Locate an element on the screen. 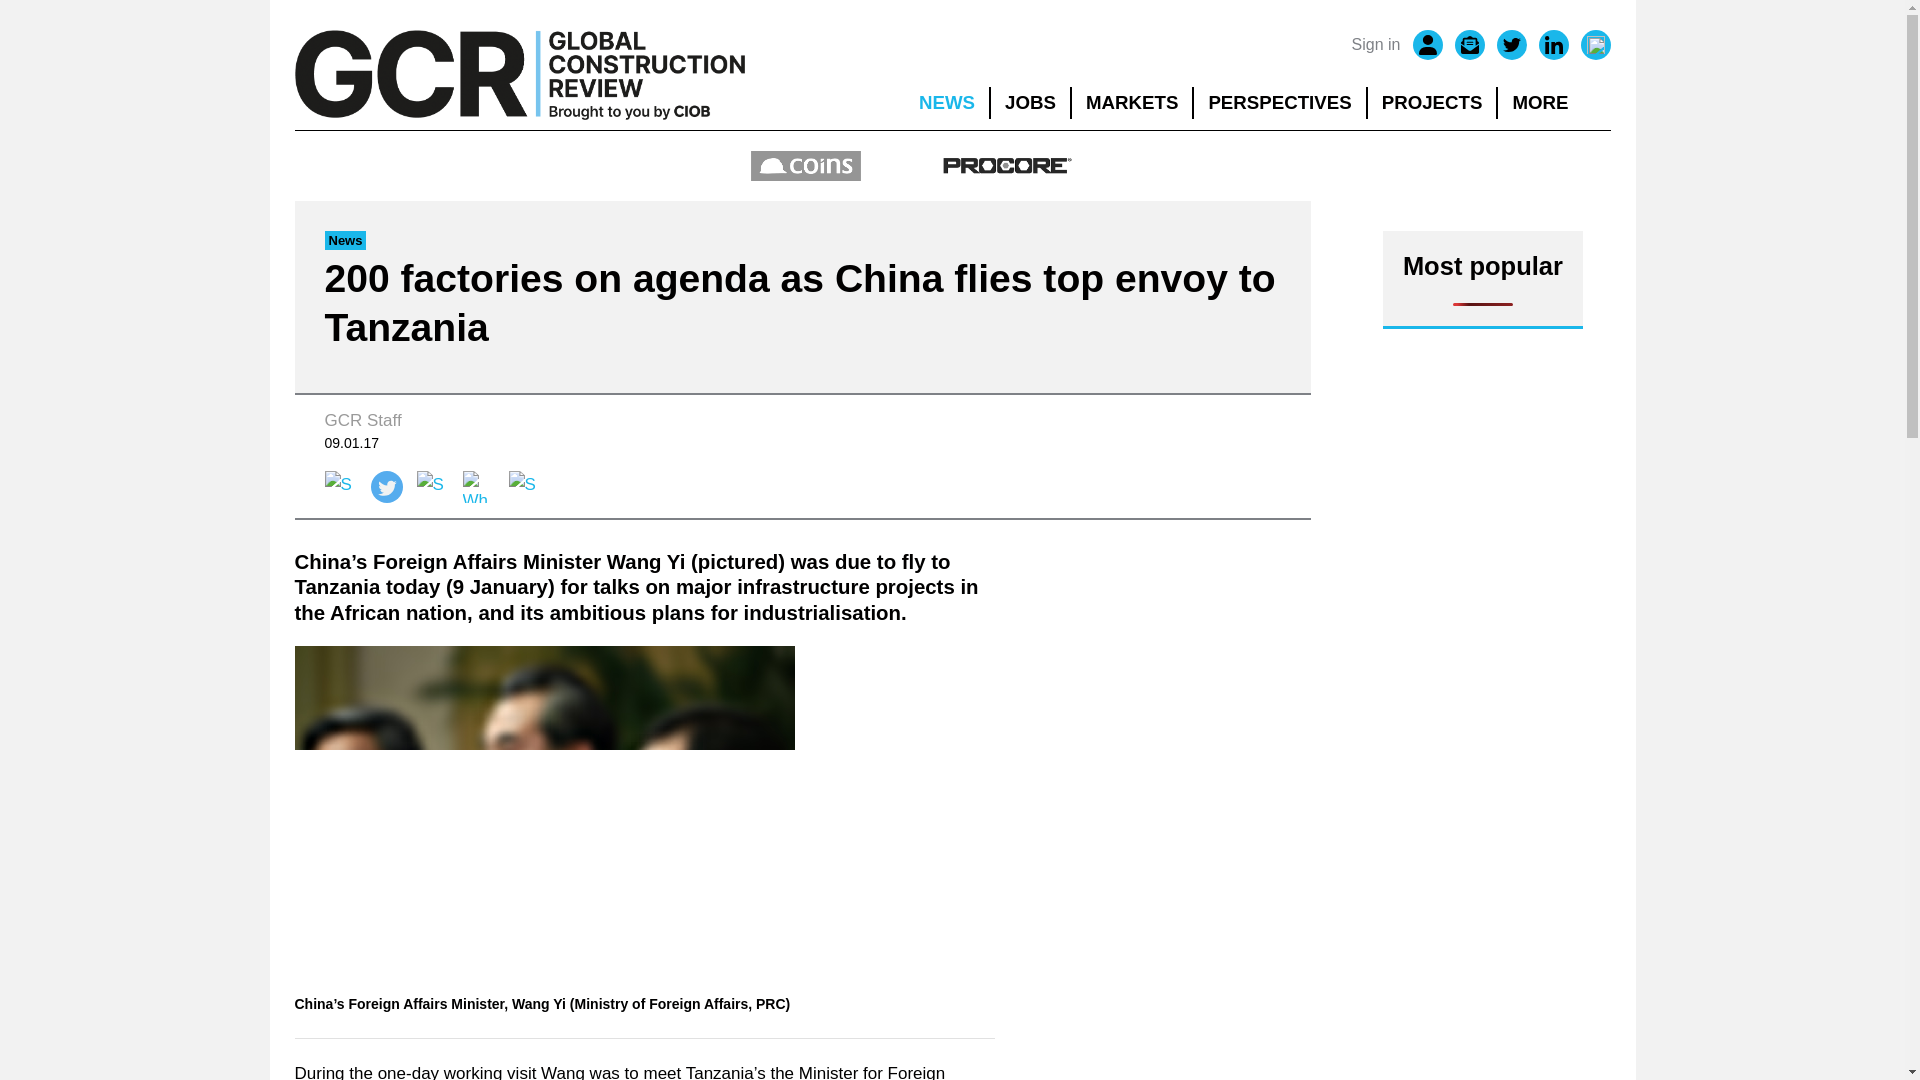 The height and width of the screenshot is (1080, 1920). Share on WhatsApp is located at coordinates (478, 486).